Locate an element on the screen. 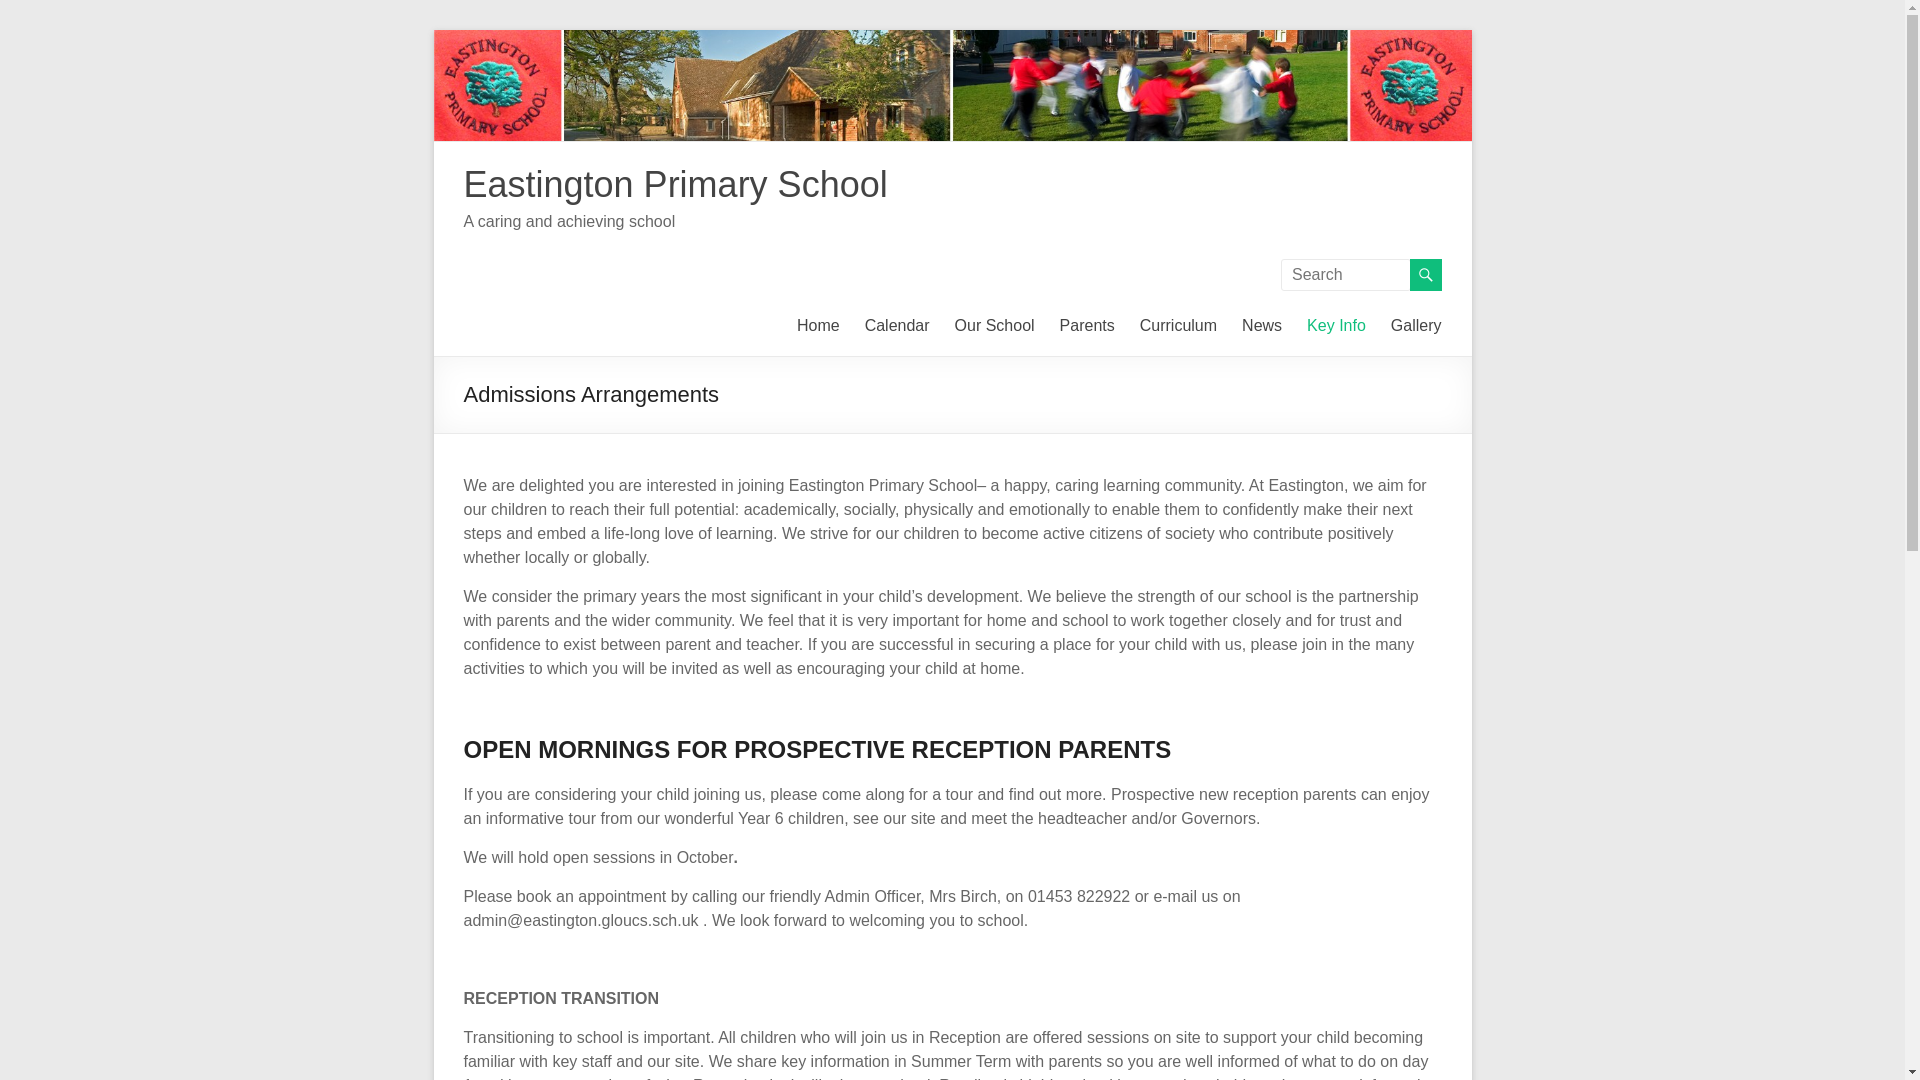 This screenshot has width=1920, height=1080. Parents is located at coordinates (1087, 326).